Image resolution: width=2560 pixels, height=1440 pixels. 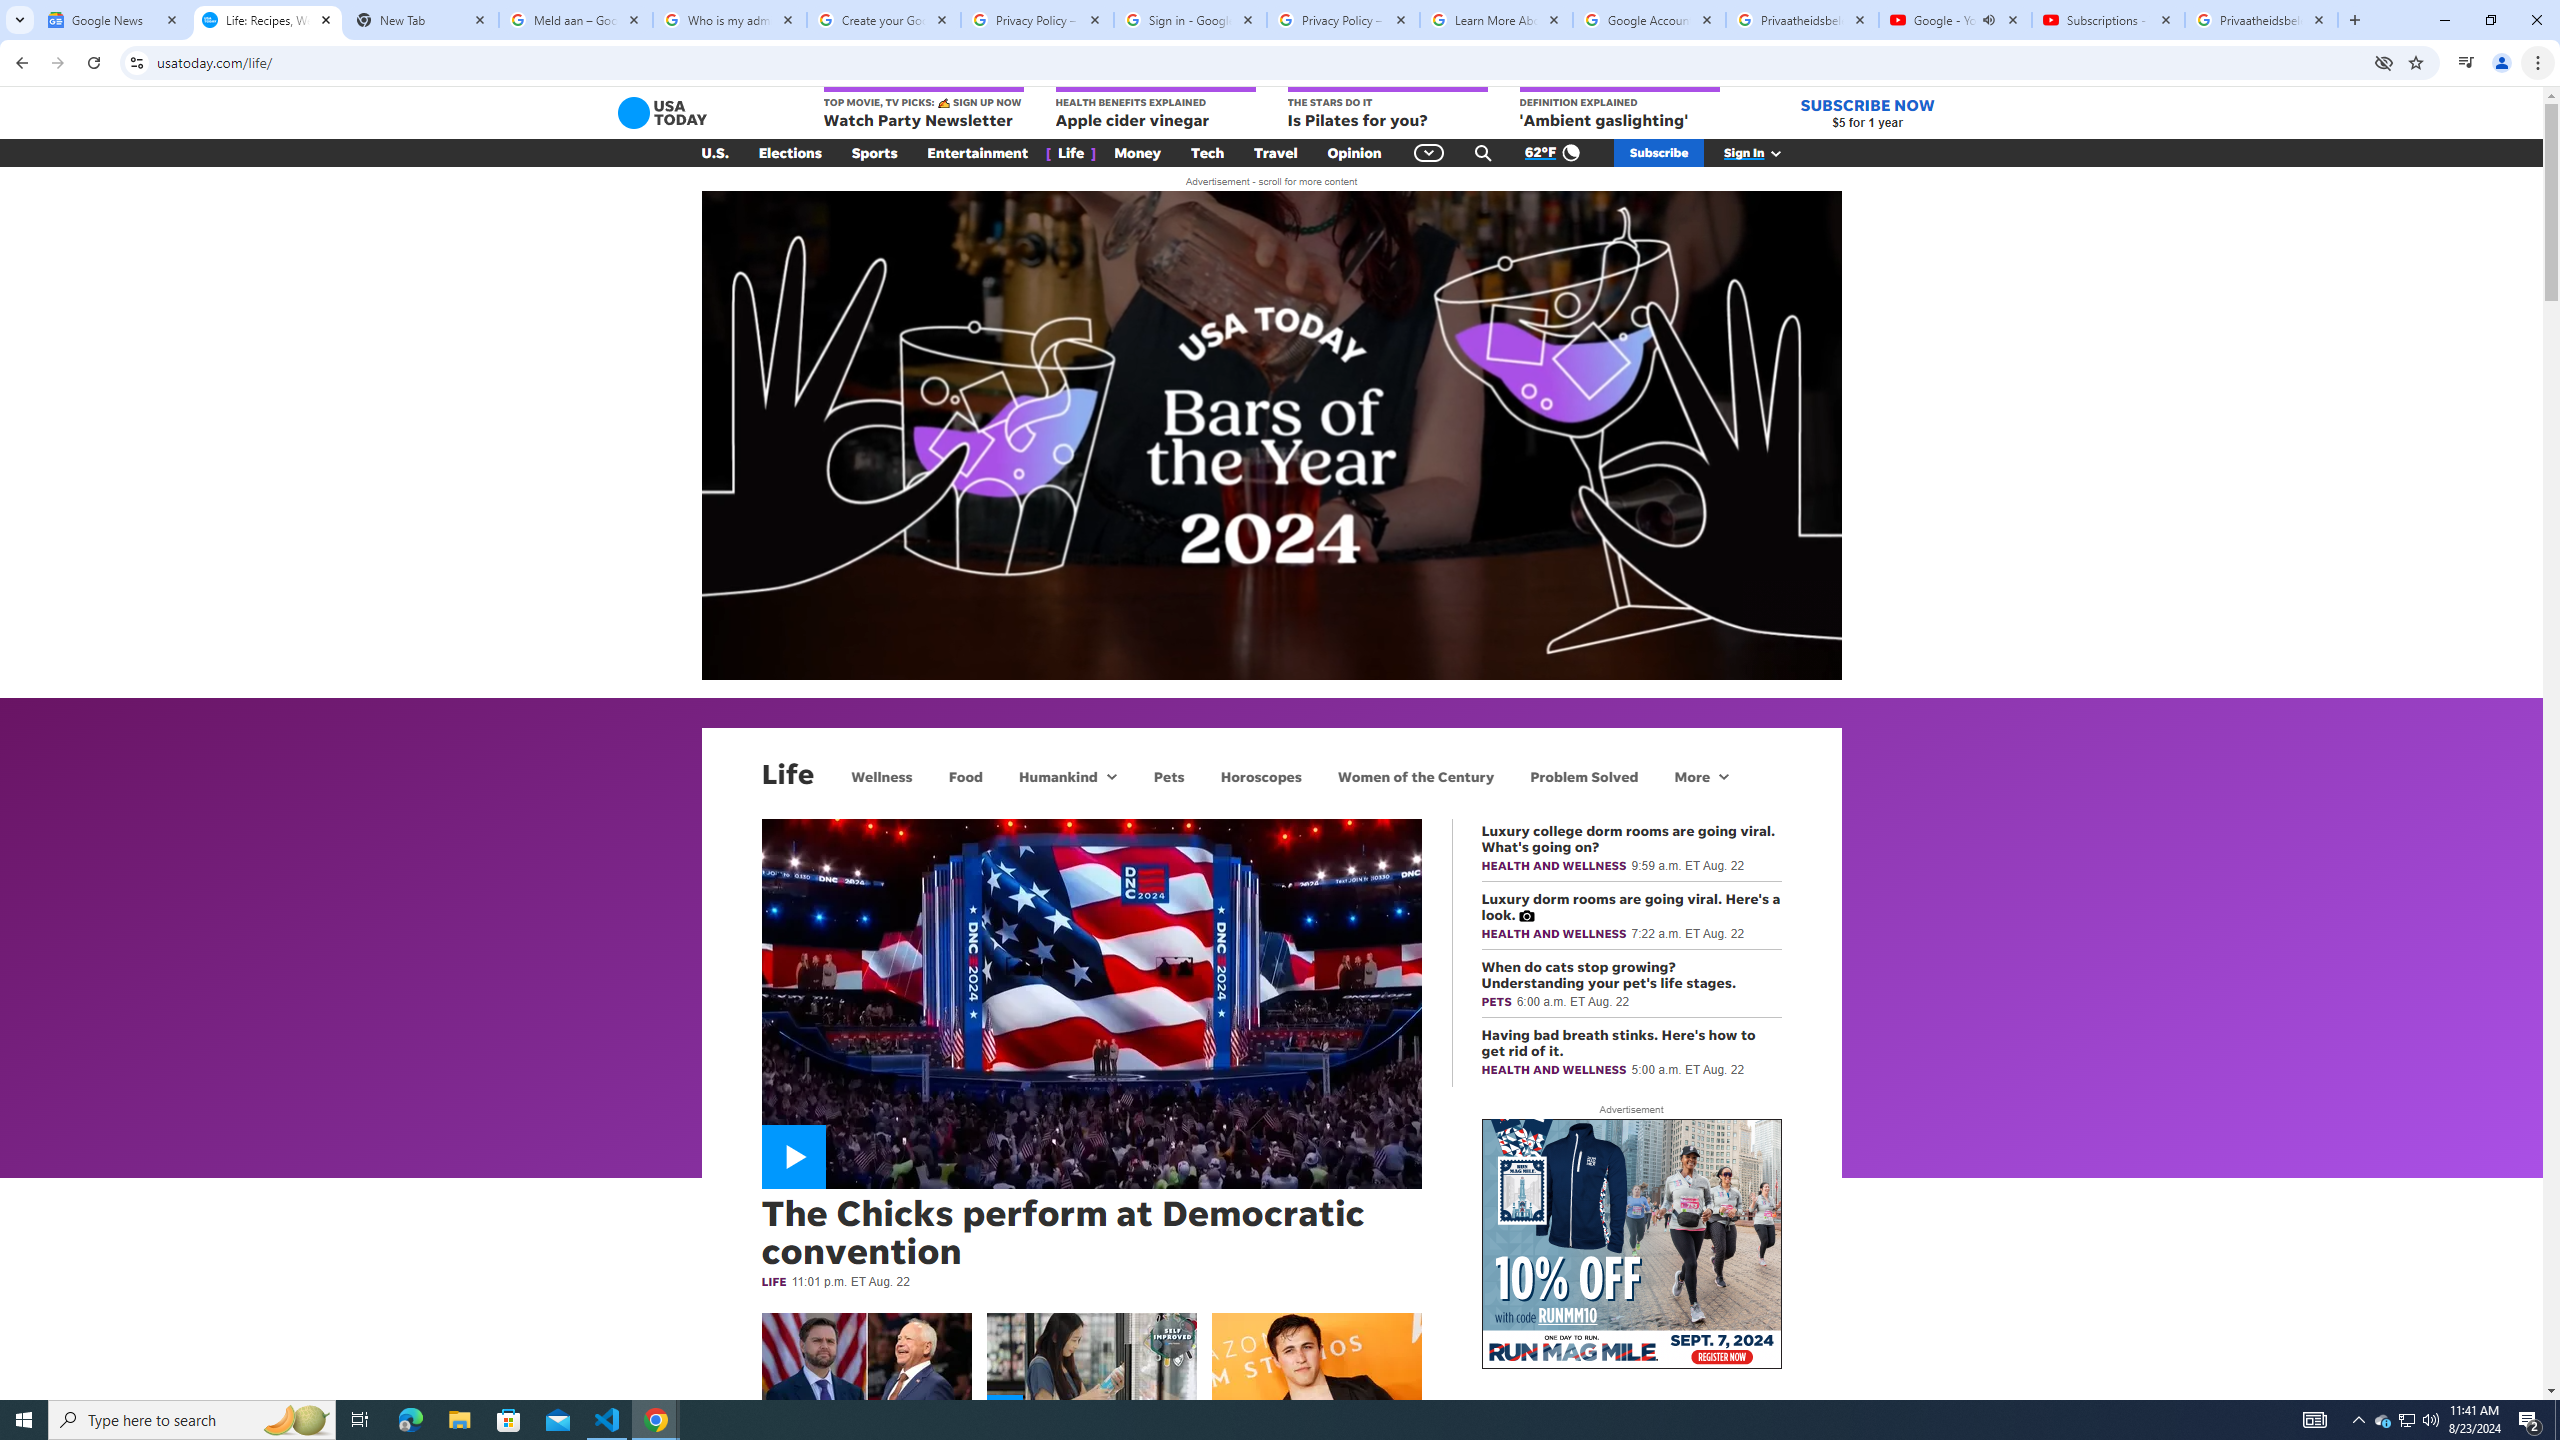 I want to click on SUBSCRIBE NOW $5 for 1 year, so click(x=1867, y=112).